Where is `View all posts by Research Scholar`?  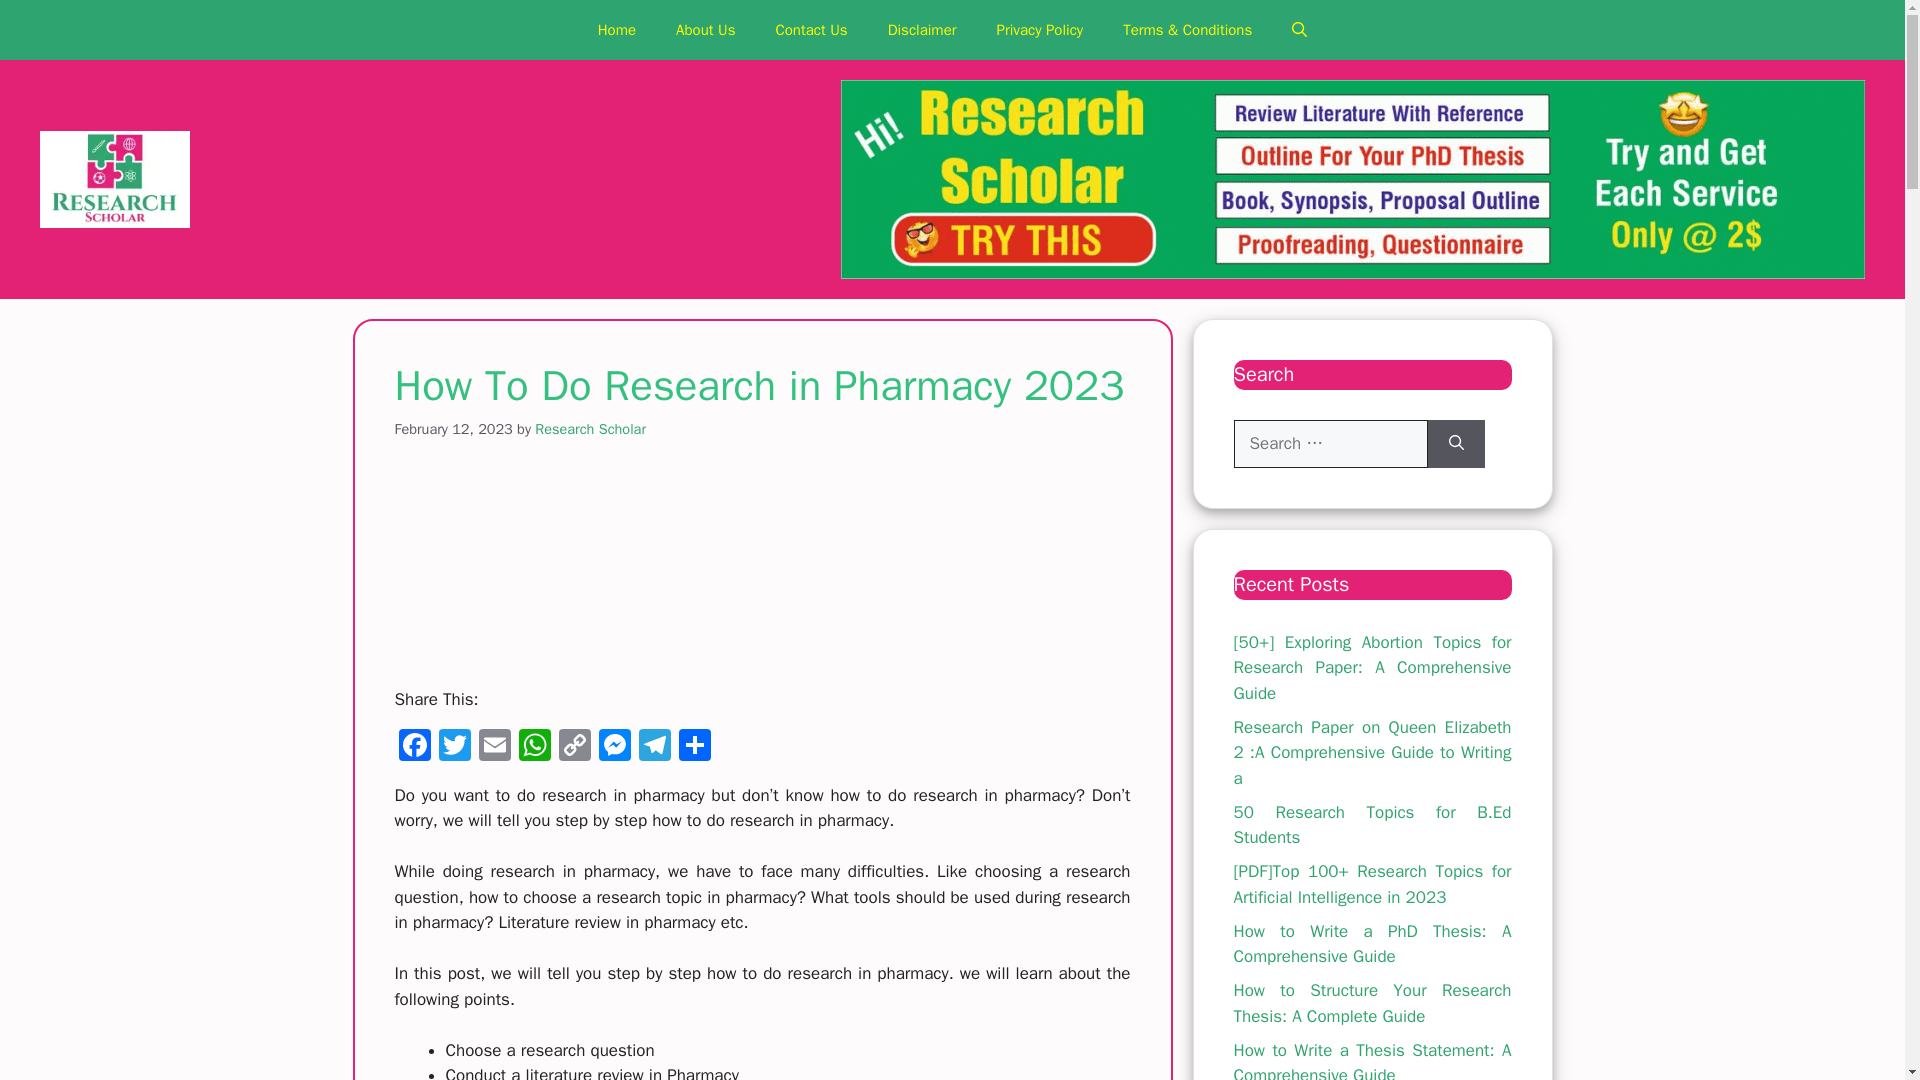 View all posts by Research Scholar is located at coordinates (590, 429).